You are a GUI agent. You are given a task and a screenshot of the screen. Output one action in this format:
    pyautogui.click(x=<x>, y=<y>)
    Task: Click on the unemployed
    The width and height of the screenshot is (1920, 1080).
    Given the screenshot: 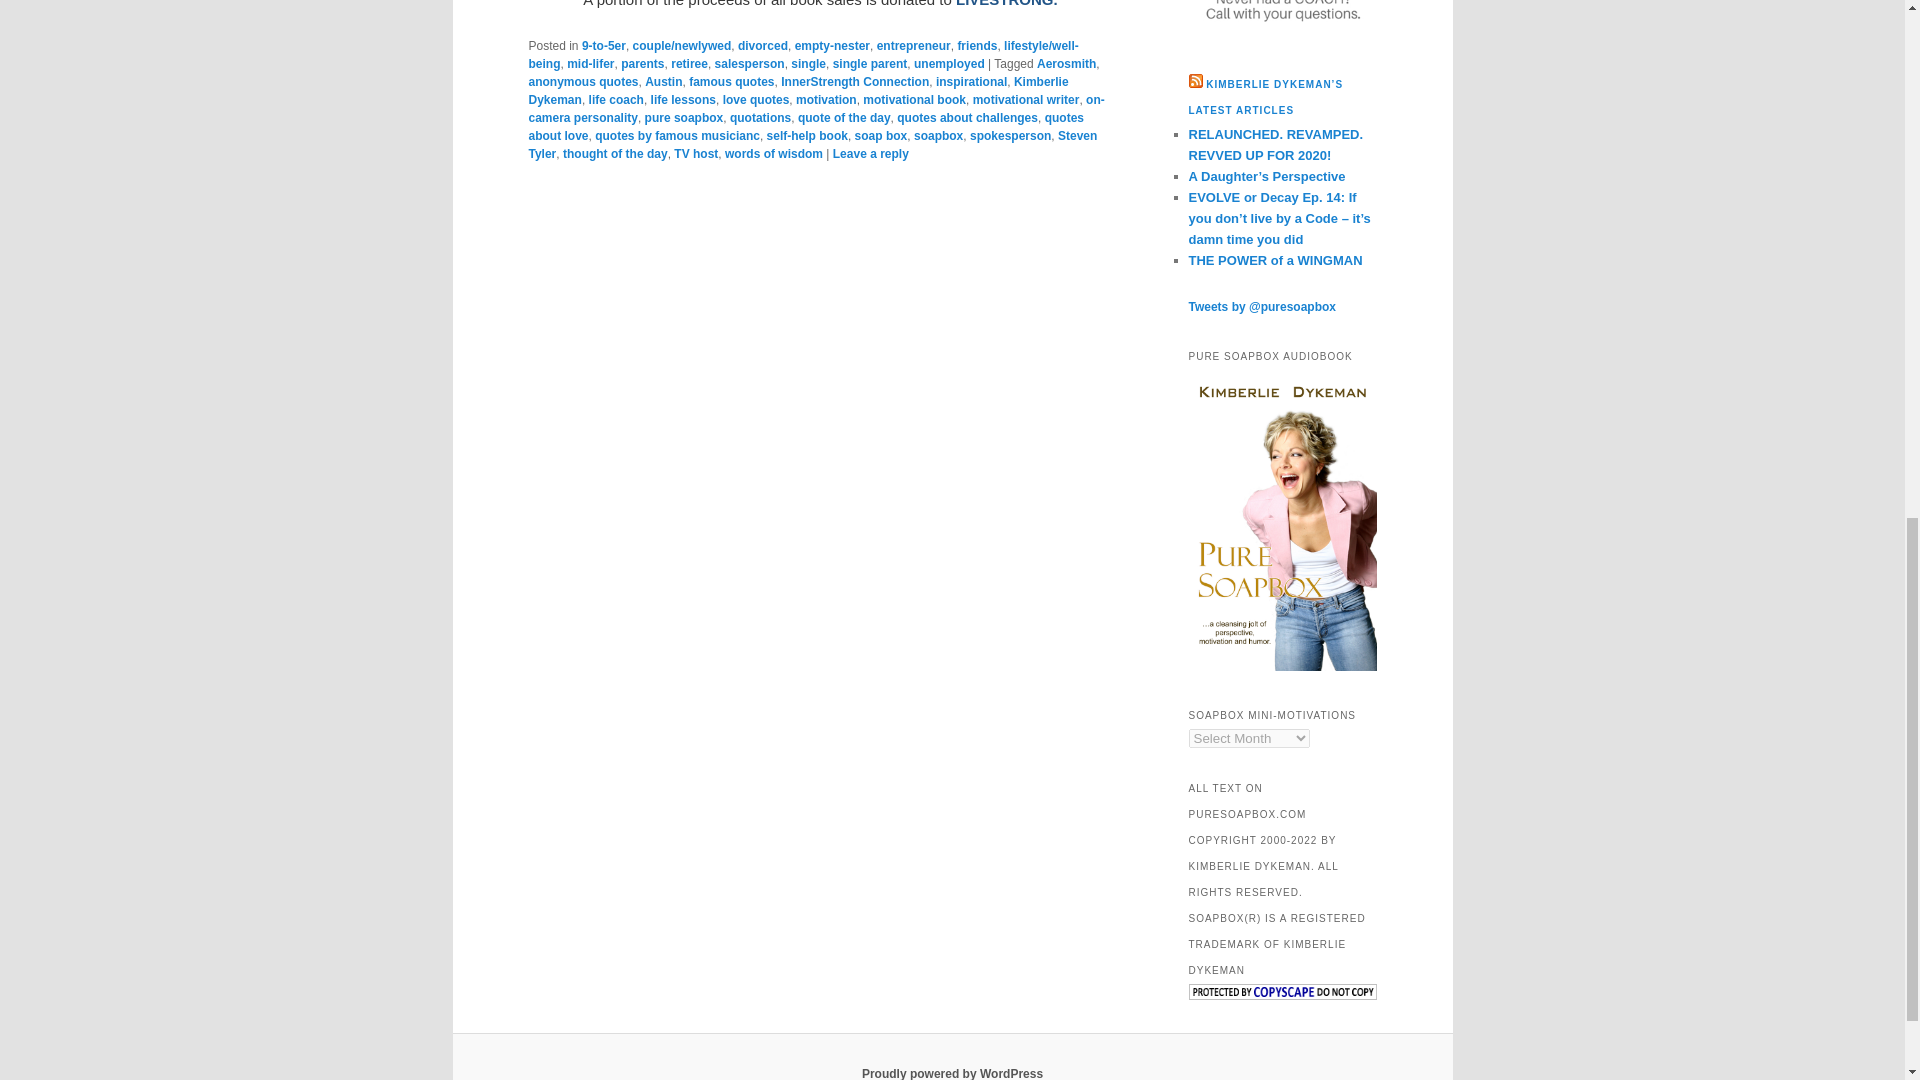 What is the action you would take?
    pyautogui.click(x=948, y=64)
    